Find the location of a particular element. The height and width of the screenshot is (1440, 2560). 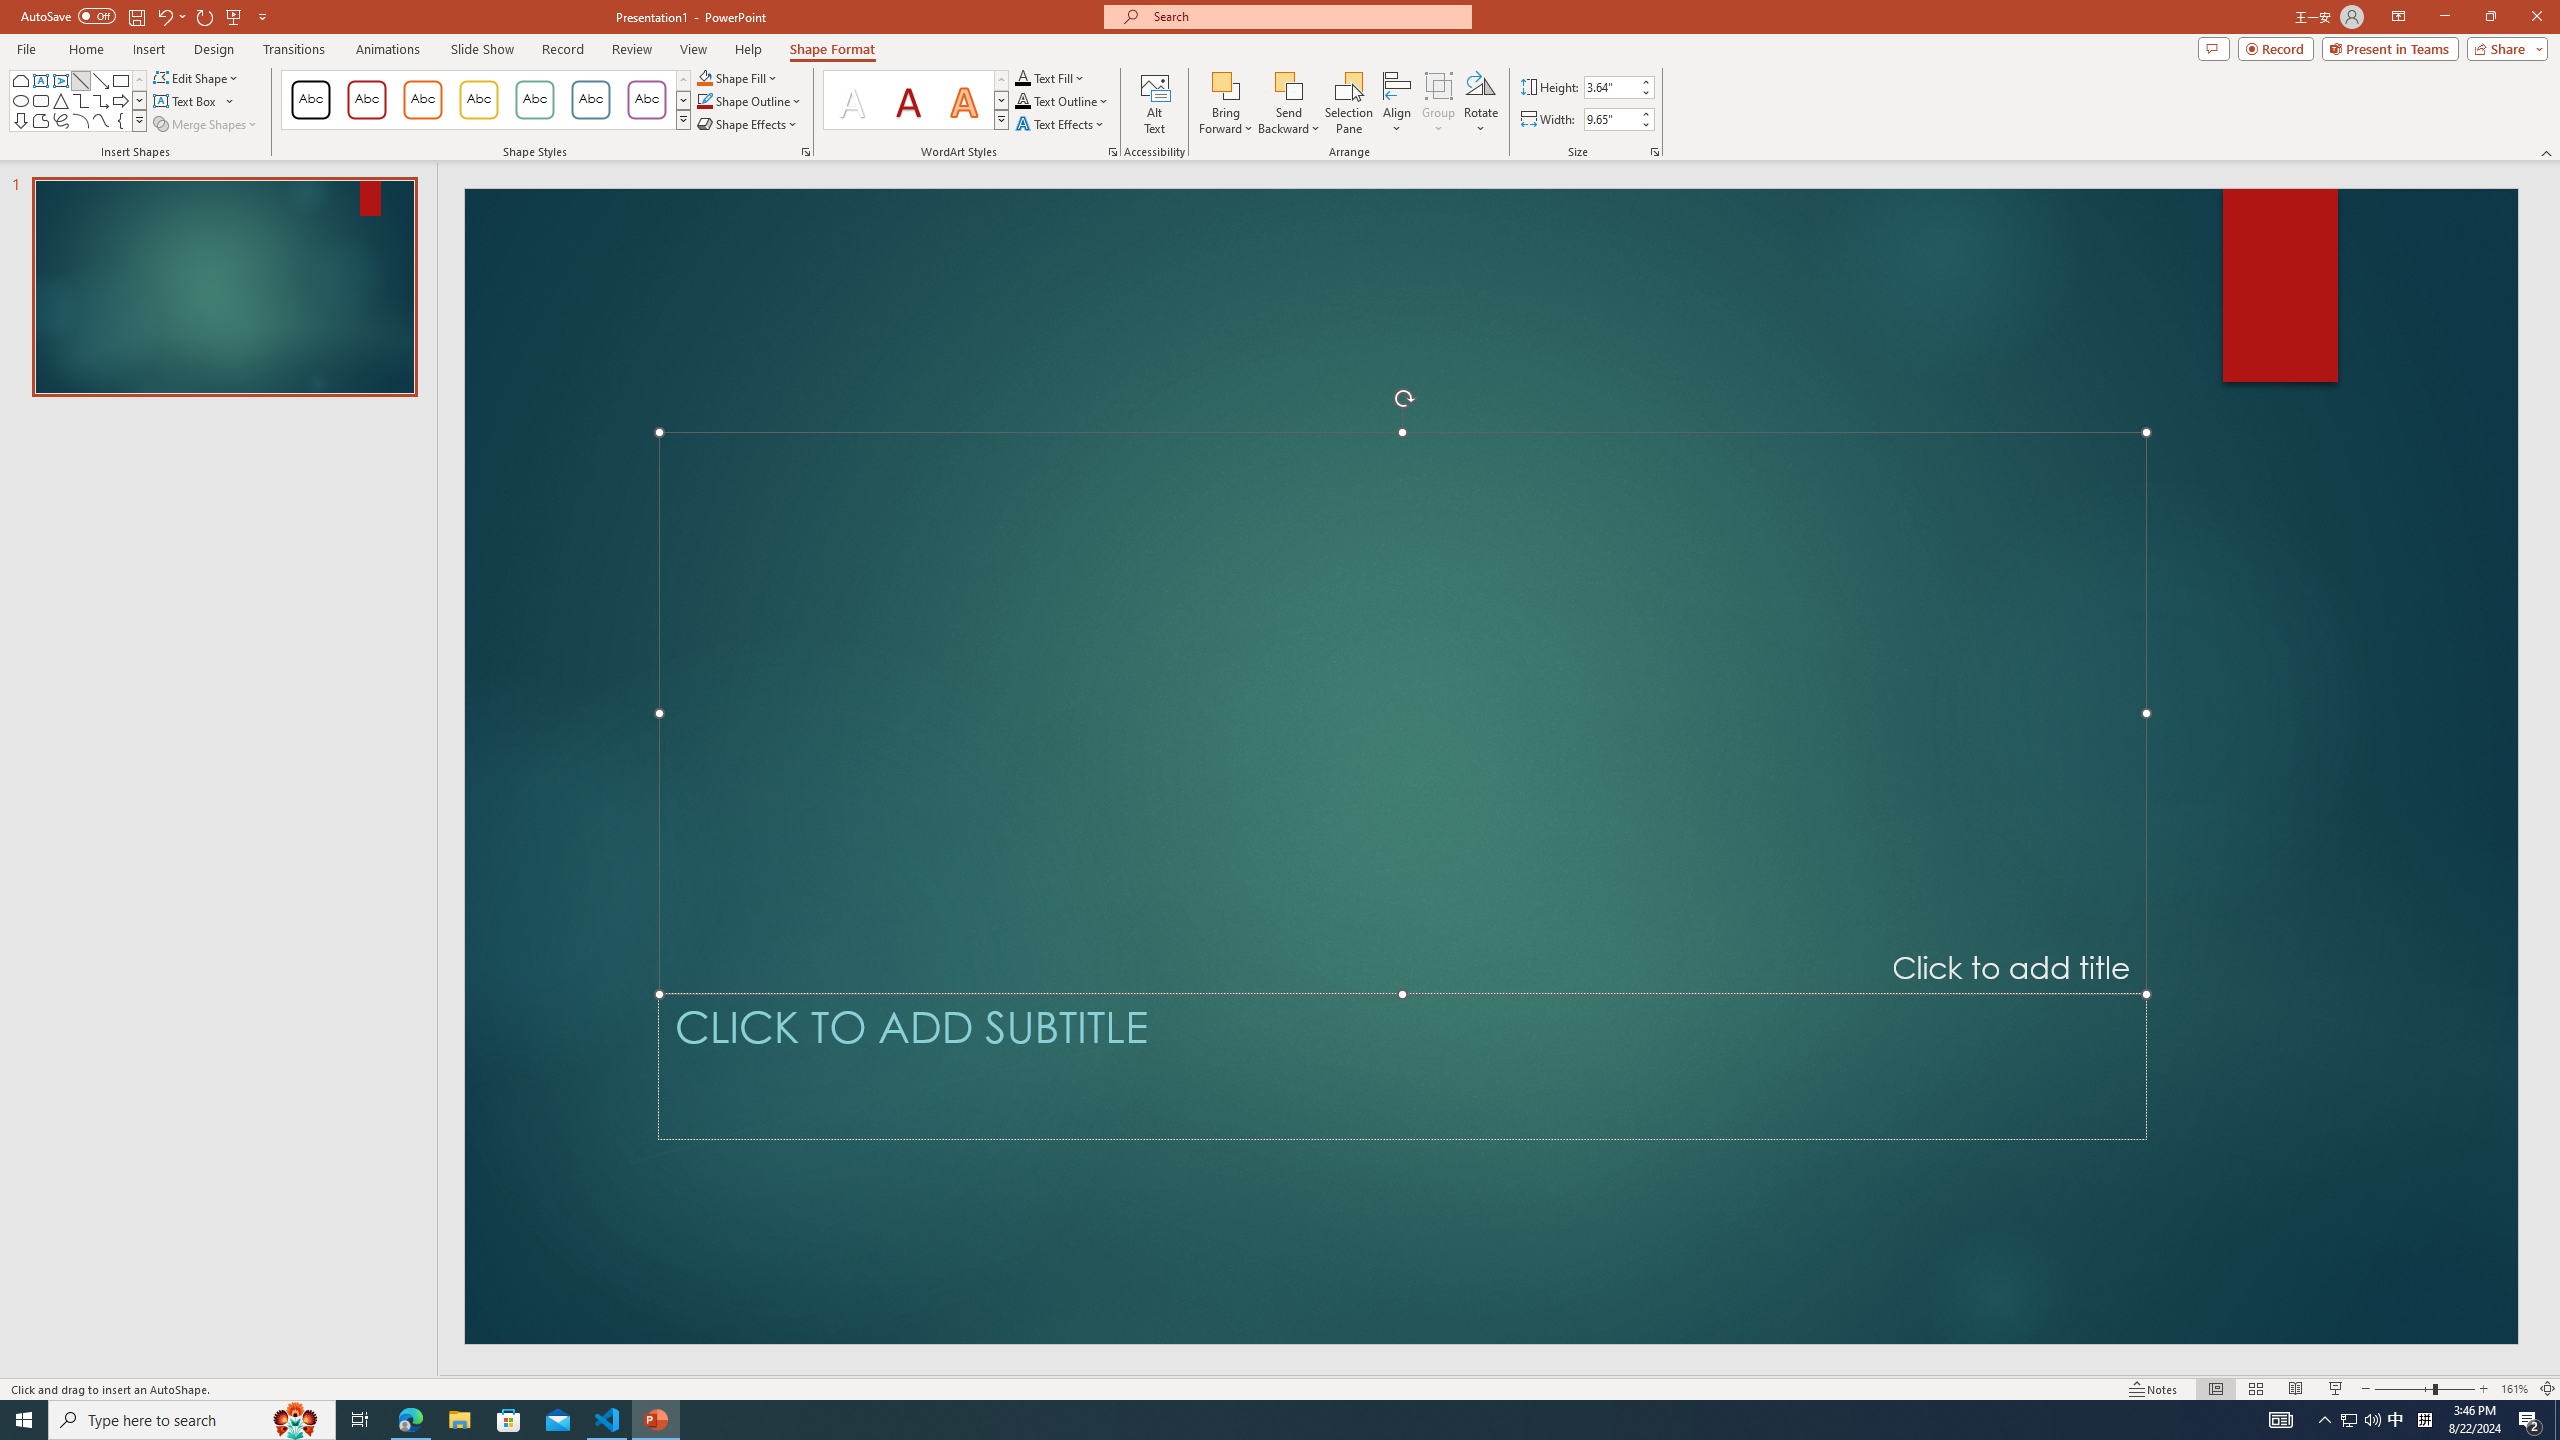

Group is located at coordinates (1438, 103).